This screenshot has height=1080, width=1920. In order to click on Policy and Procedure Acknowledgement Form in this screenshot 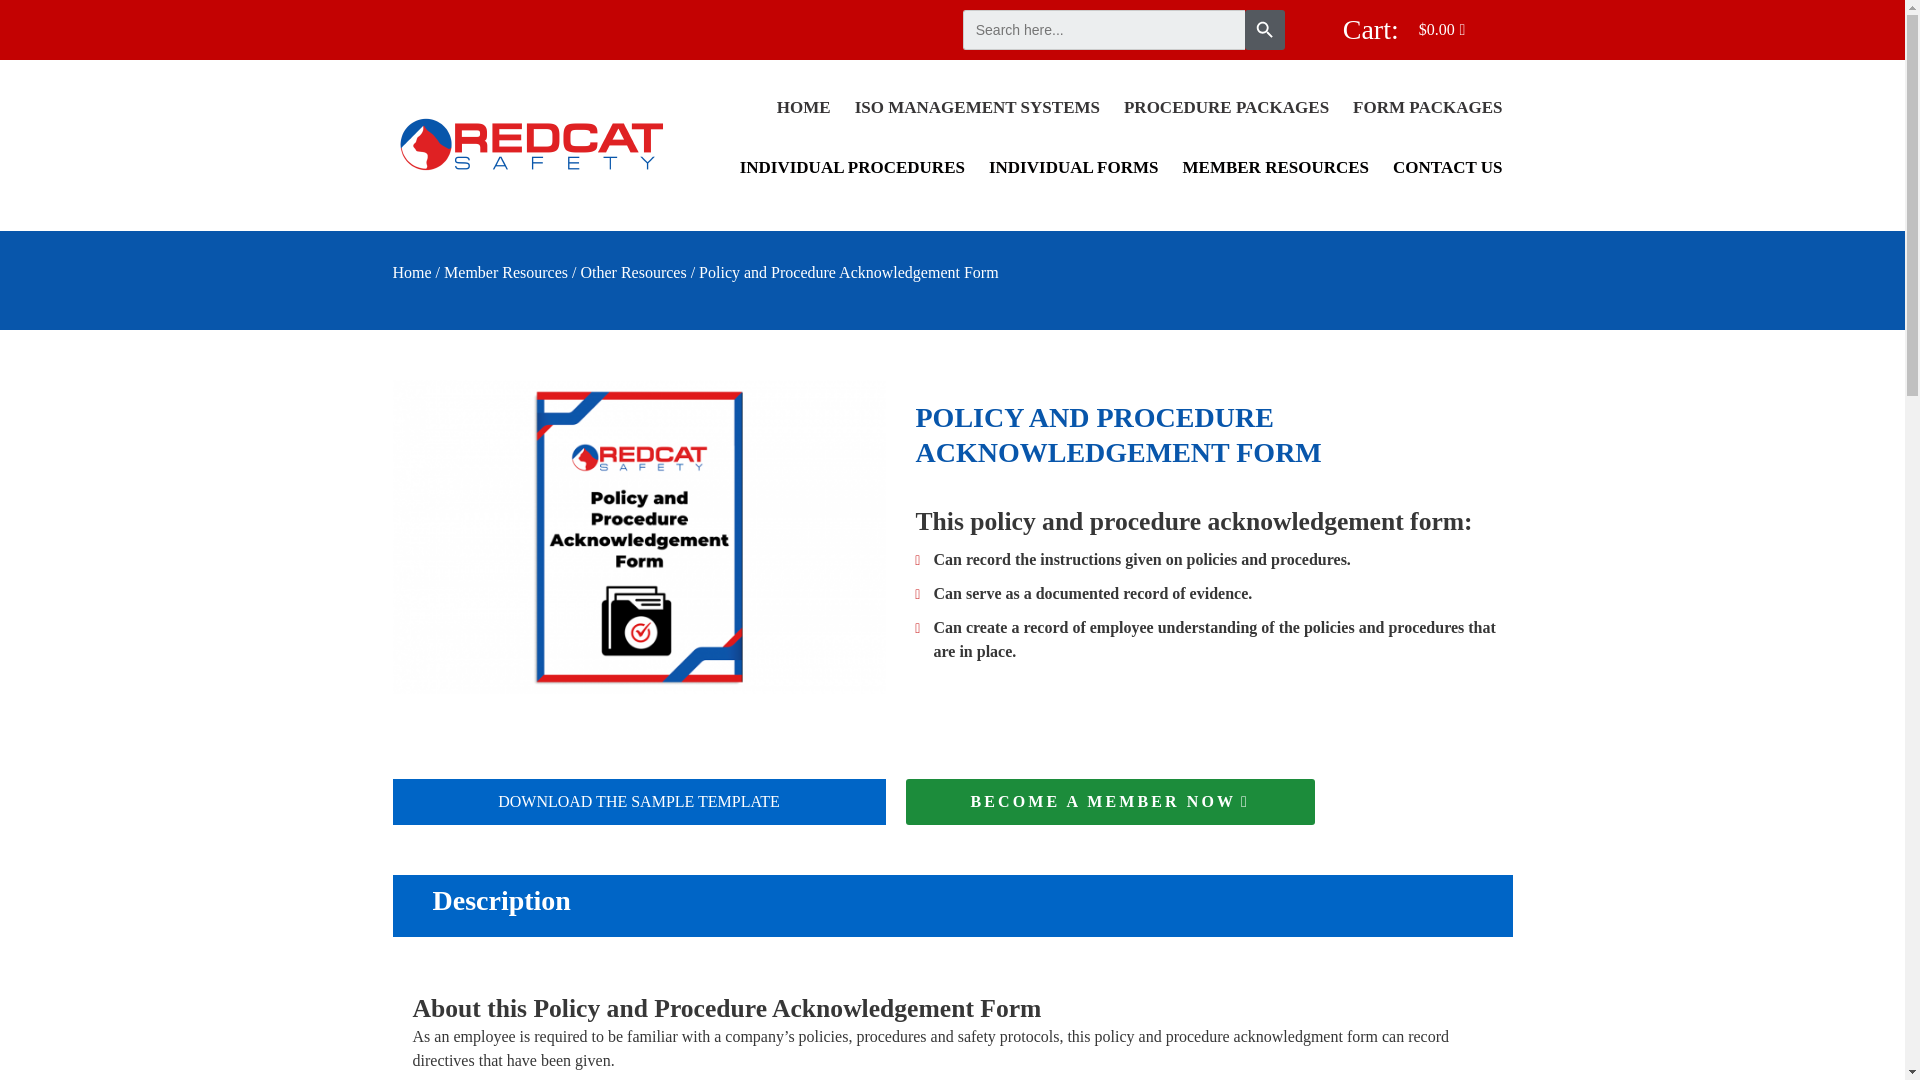, I will do `click(638, 537)`.